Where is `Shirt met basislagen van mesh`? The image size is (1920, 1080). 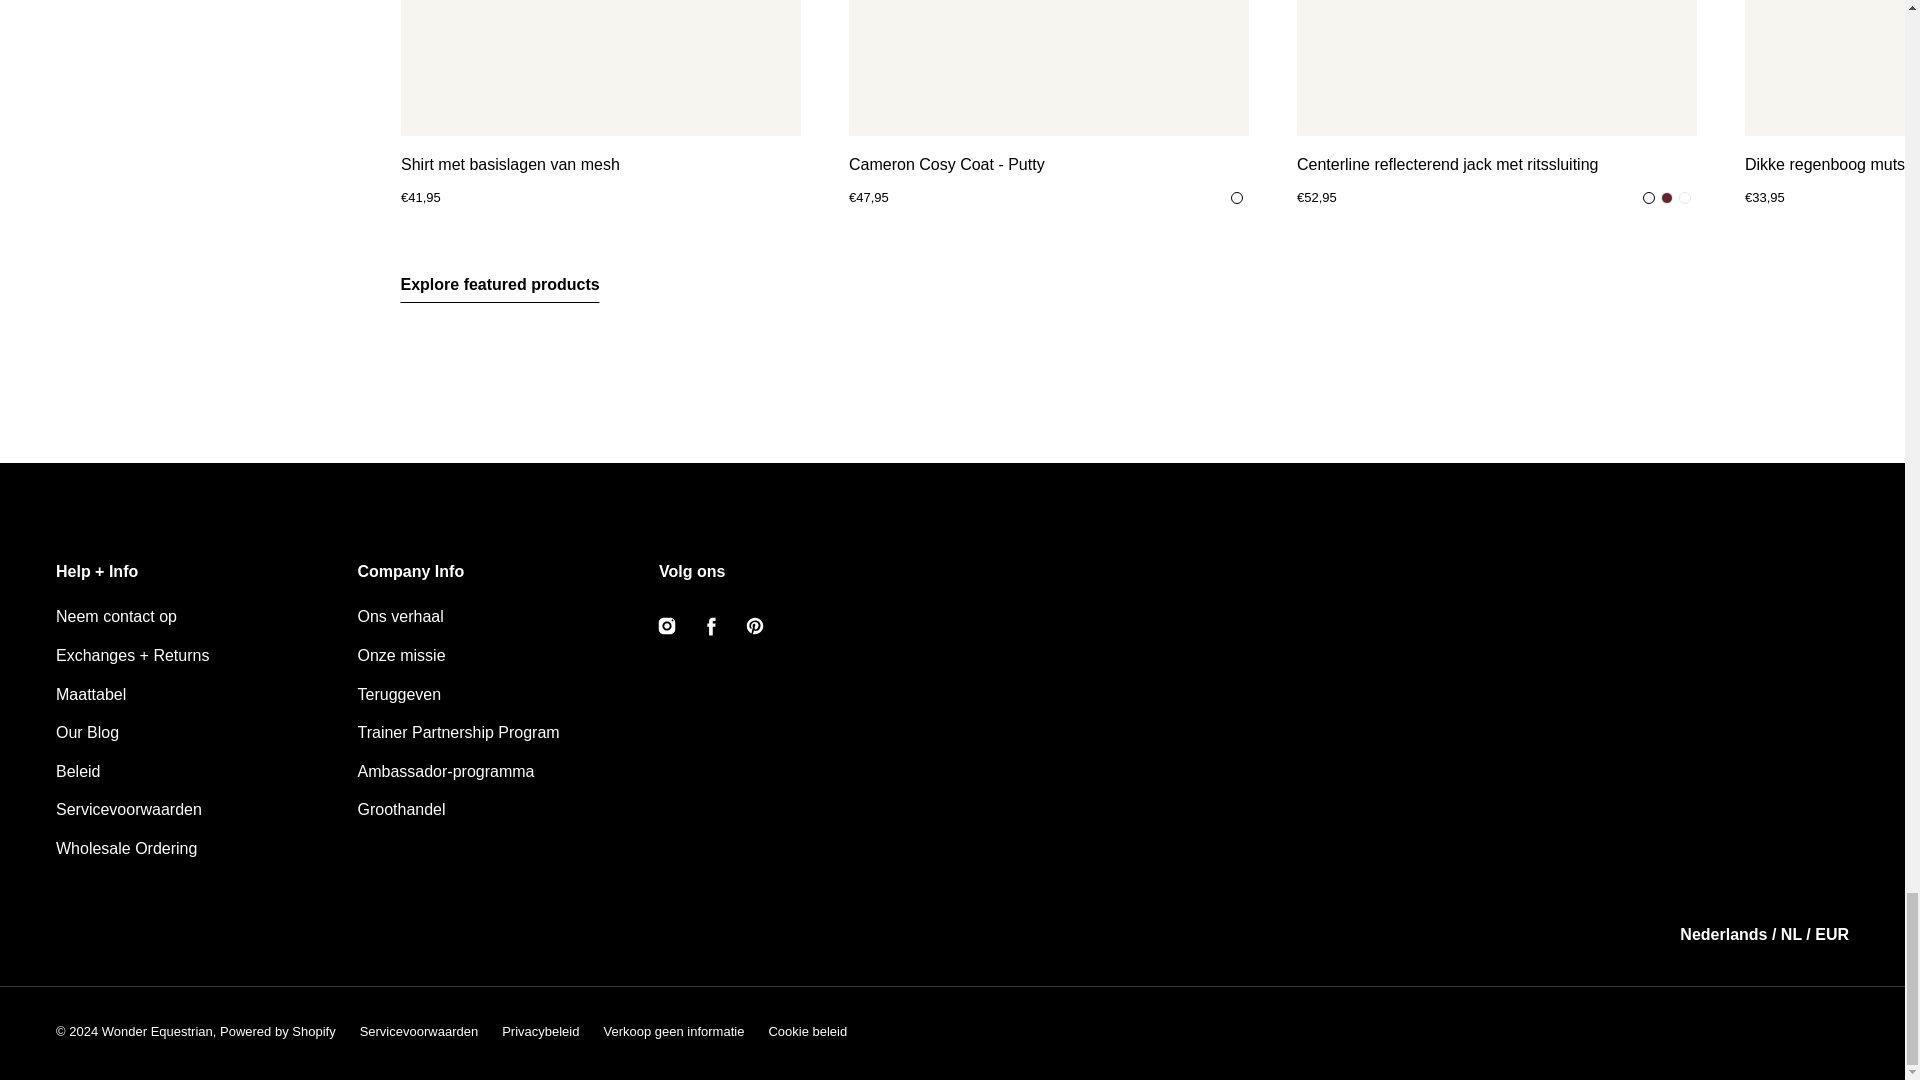
Shirt met basislagen van mesh is located at coordinates (600, 165).